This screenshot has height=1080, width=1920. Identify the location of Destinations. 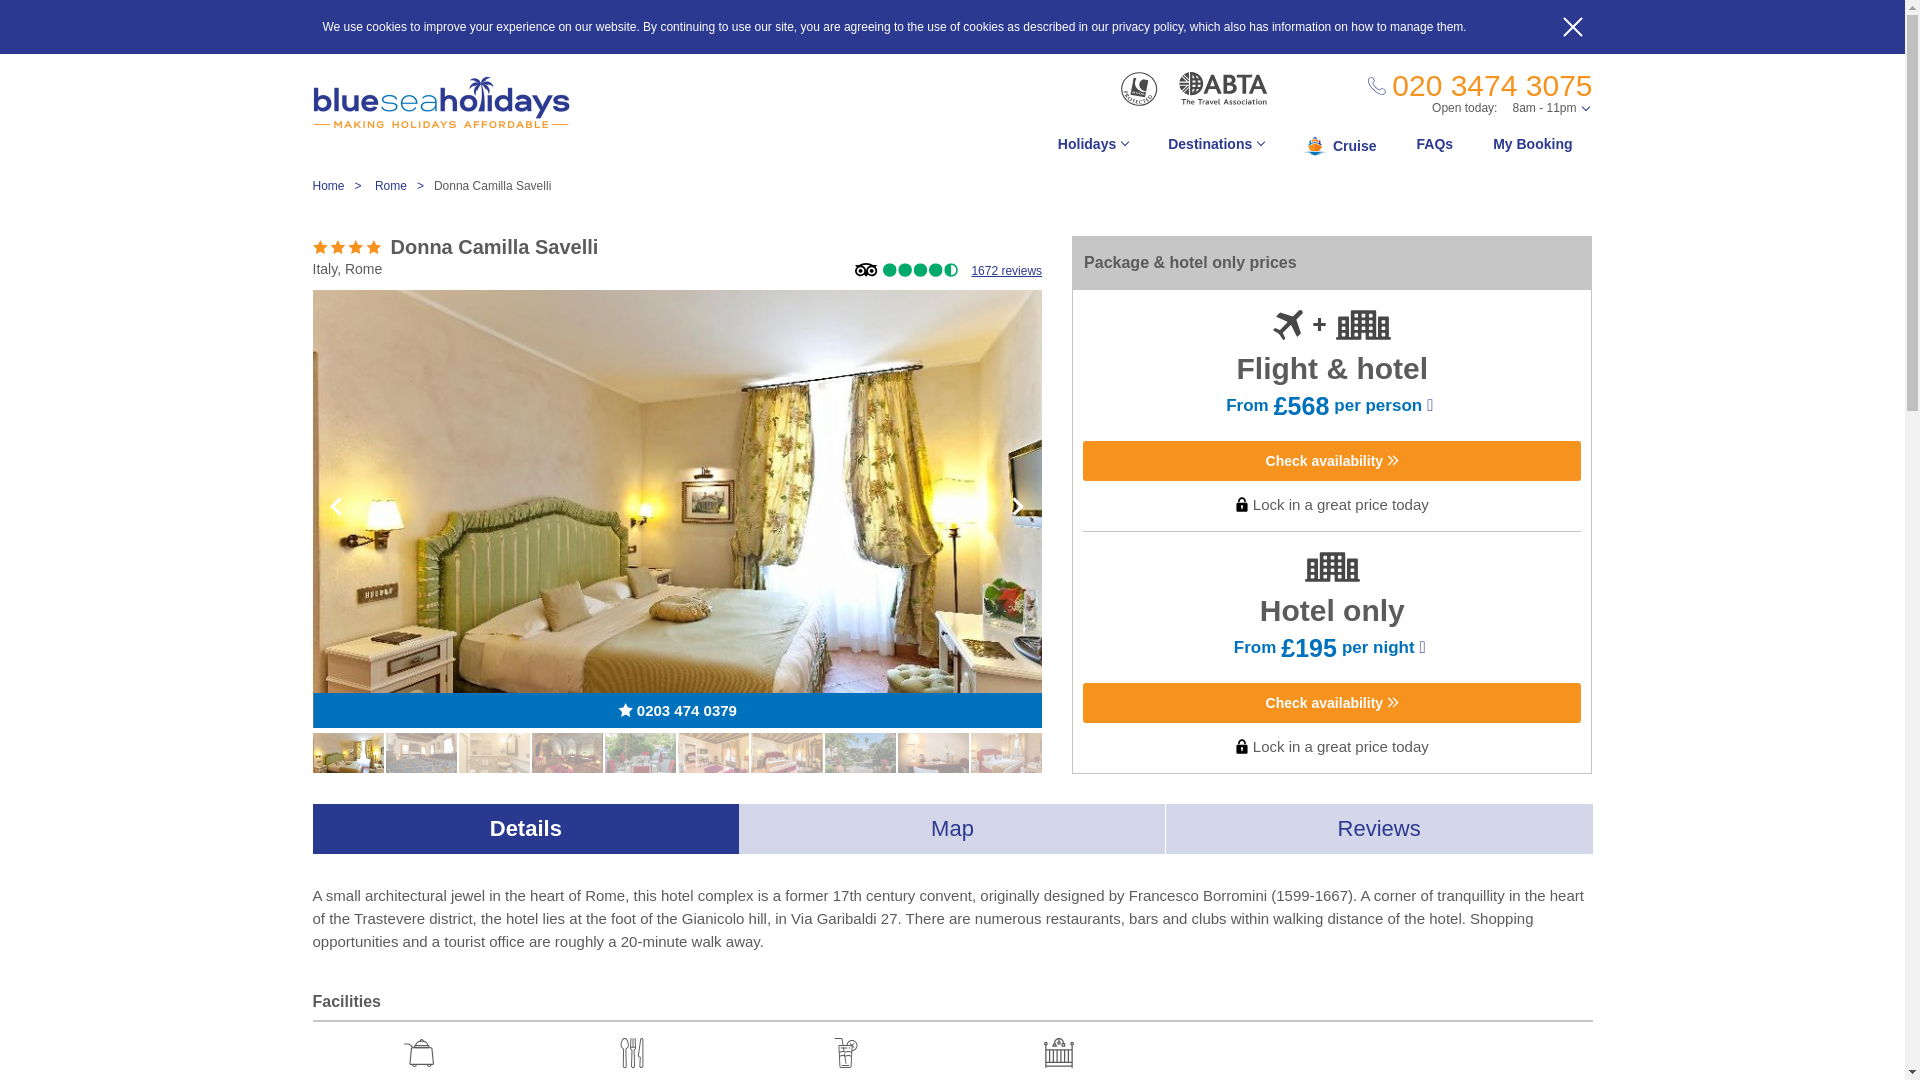
(1216, 149).